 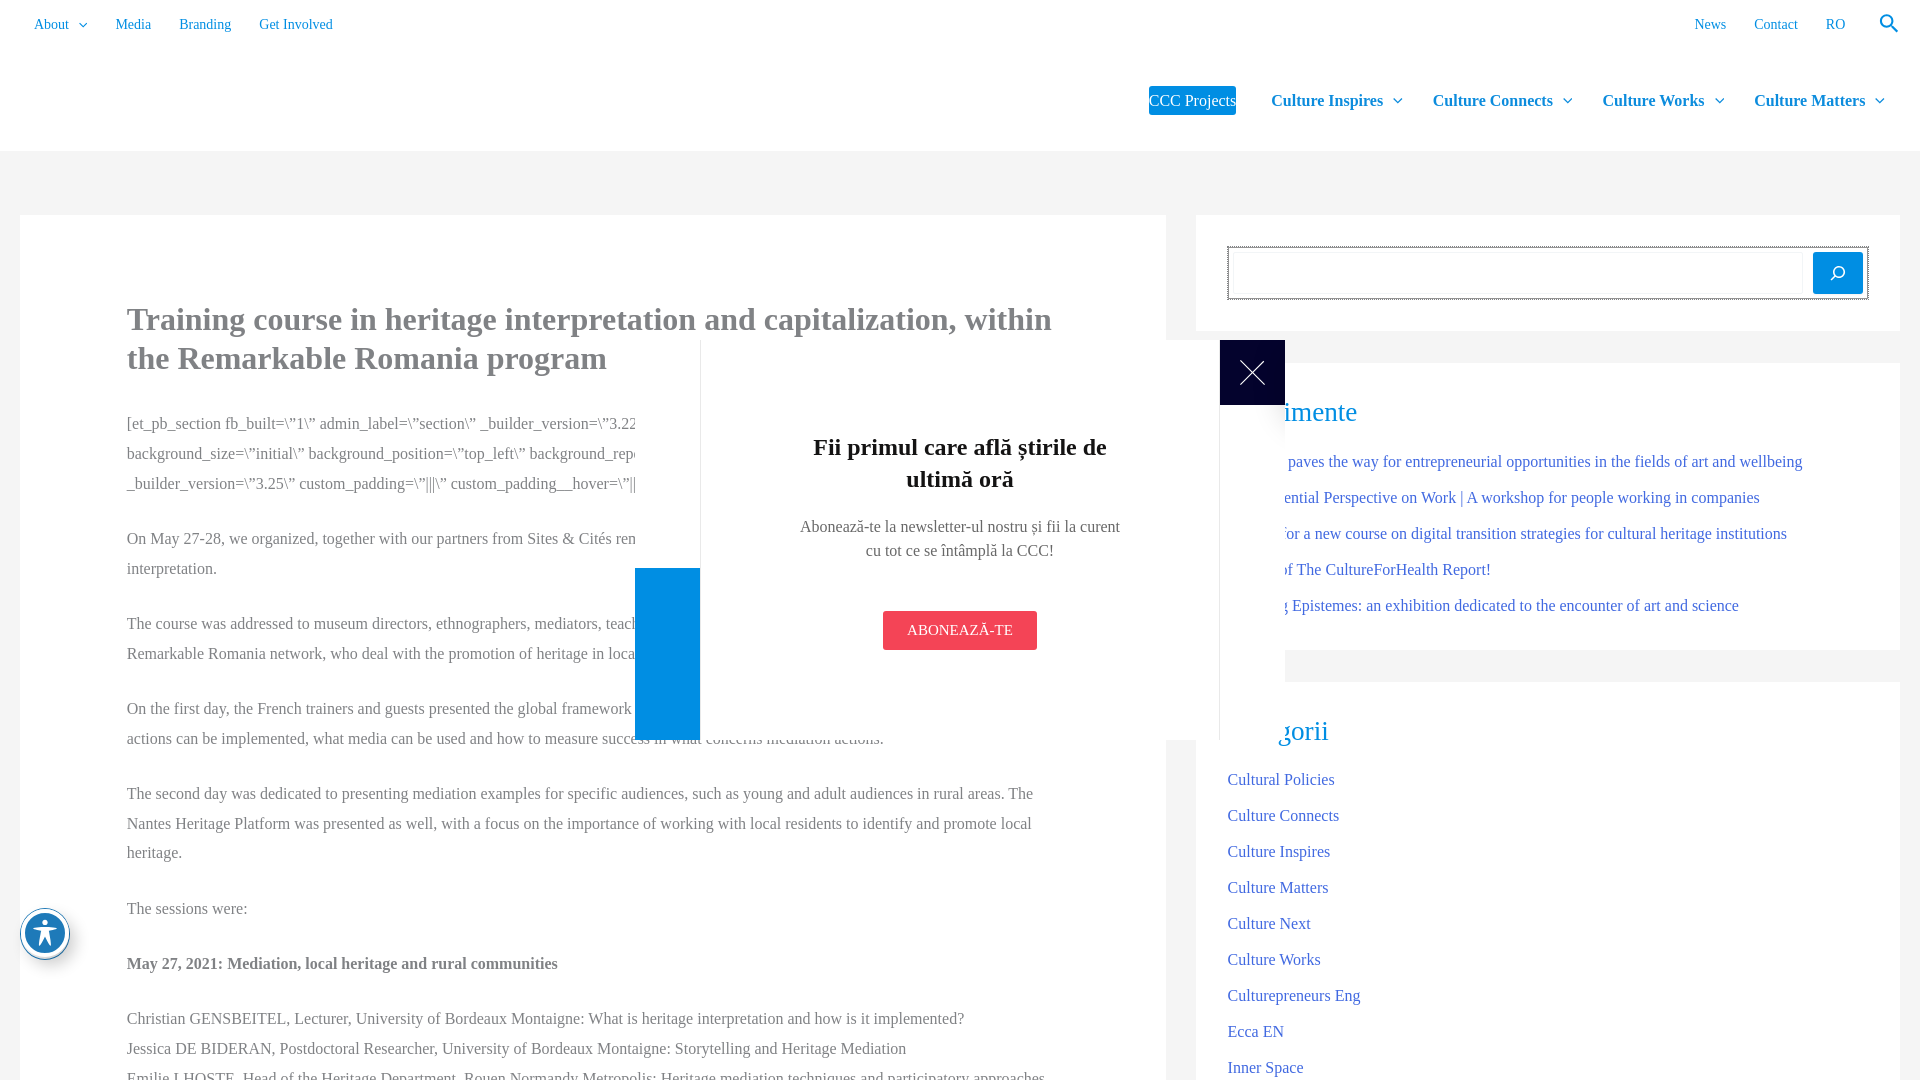 What do you see at coordinates (205, 24) in the screenshot?
I see `Branding` at bounding box center [205, 24].